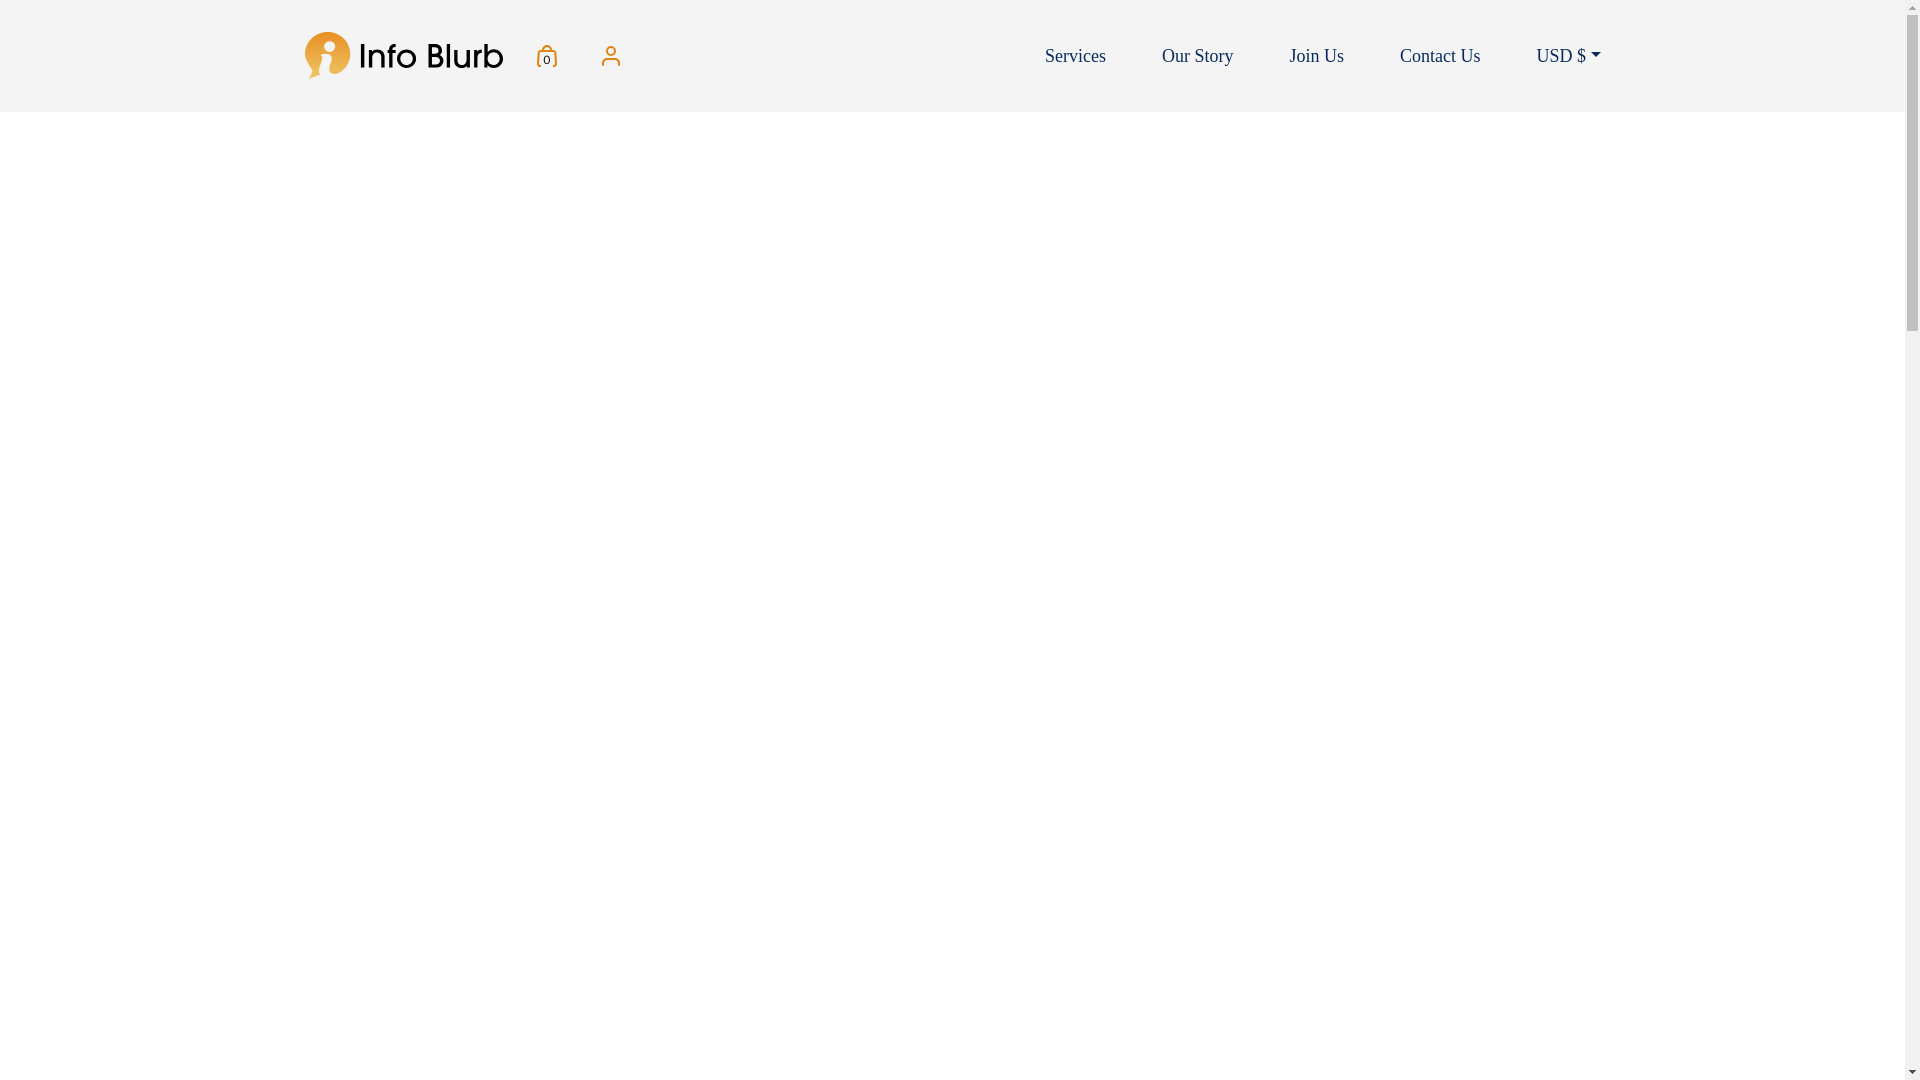 The width and height of the screenshot is (1920, 1080). What do you see at coordinates (1440, 56) in the screenshot?
I see `Contact Us` at bounding box center [1440, 56].